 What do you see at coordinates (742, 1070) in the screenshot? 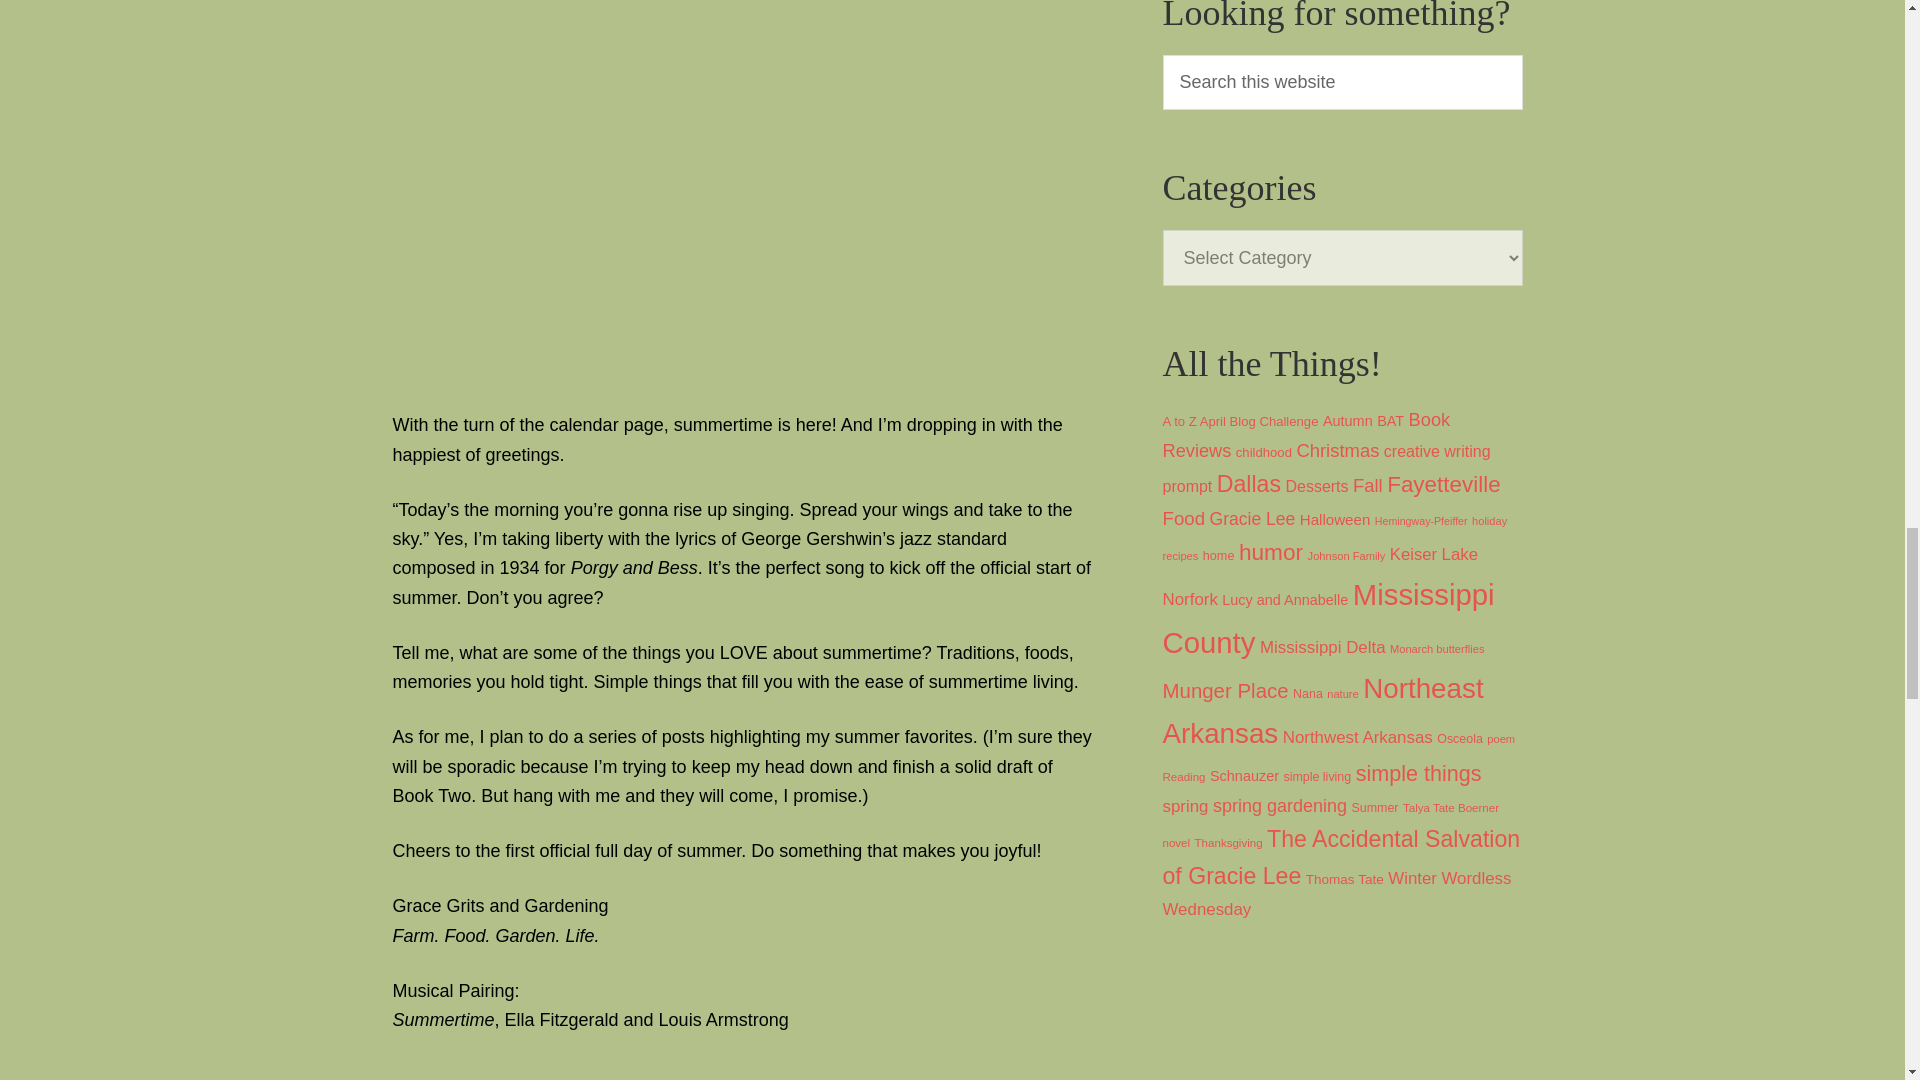
I see `YouTube player` at bounding box center [742, 1070].